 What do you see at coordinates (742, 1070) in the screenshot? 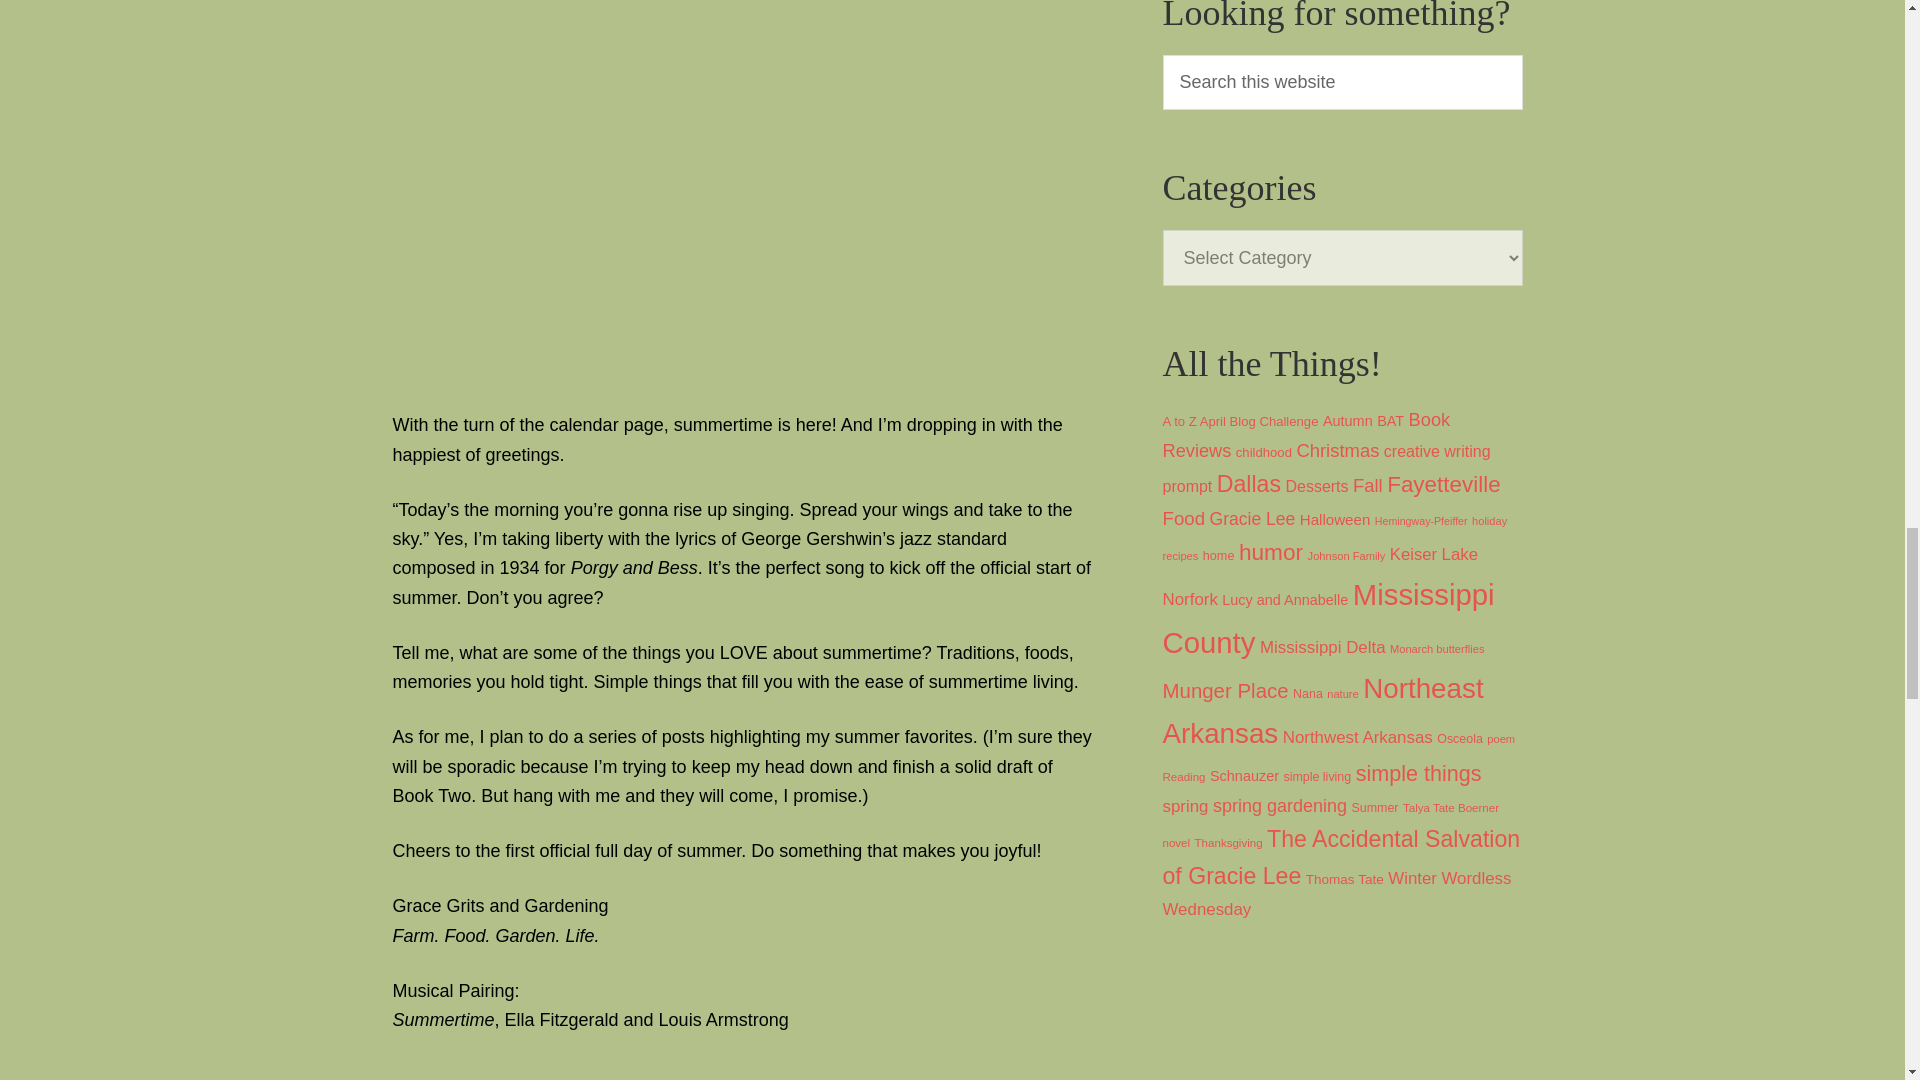
I see `YouTube player` at bounding box center [742, 1070].